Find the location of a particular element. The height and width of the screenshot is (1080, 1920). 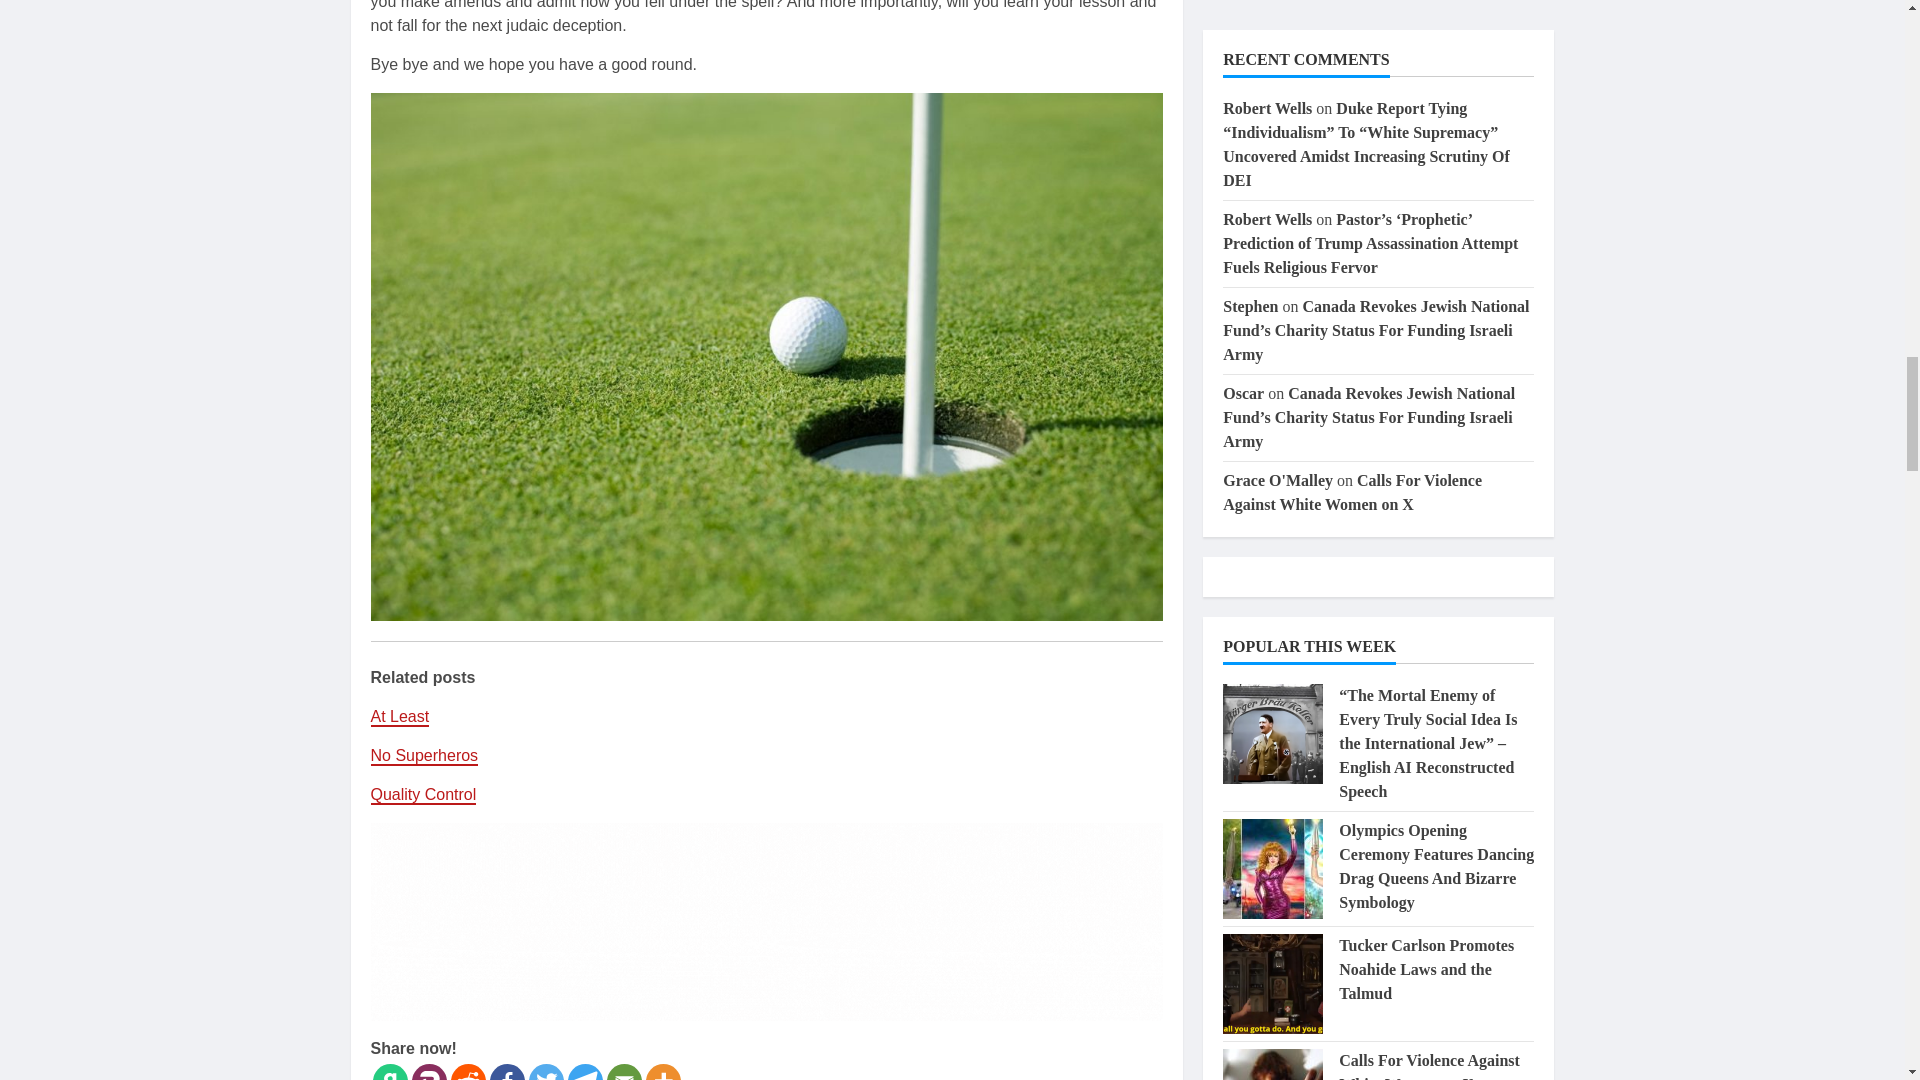

Gab is located at coordinates (390, 1072).